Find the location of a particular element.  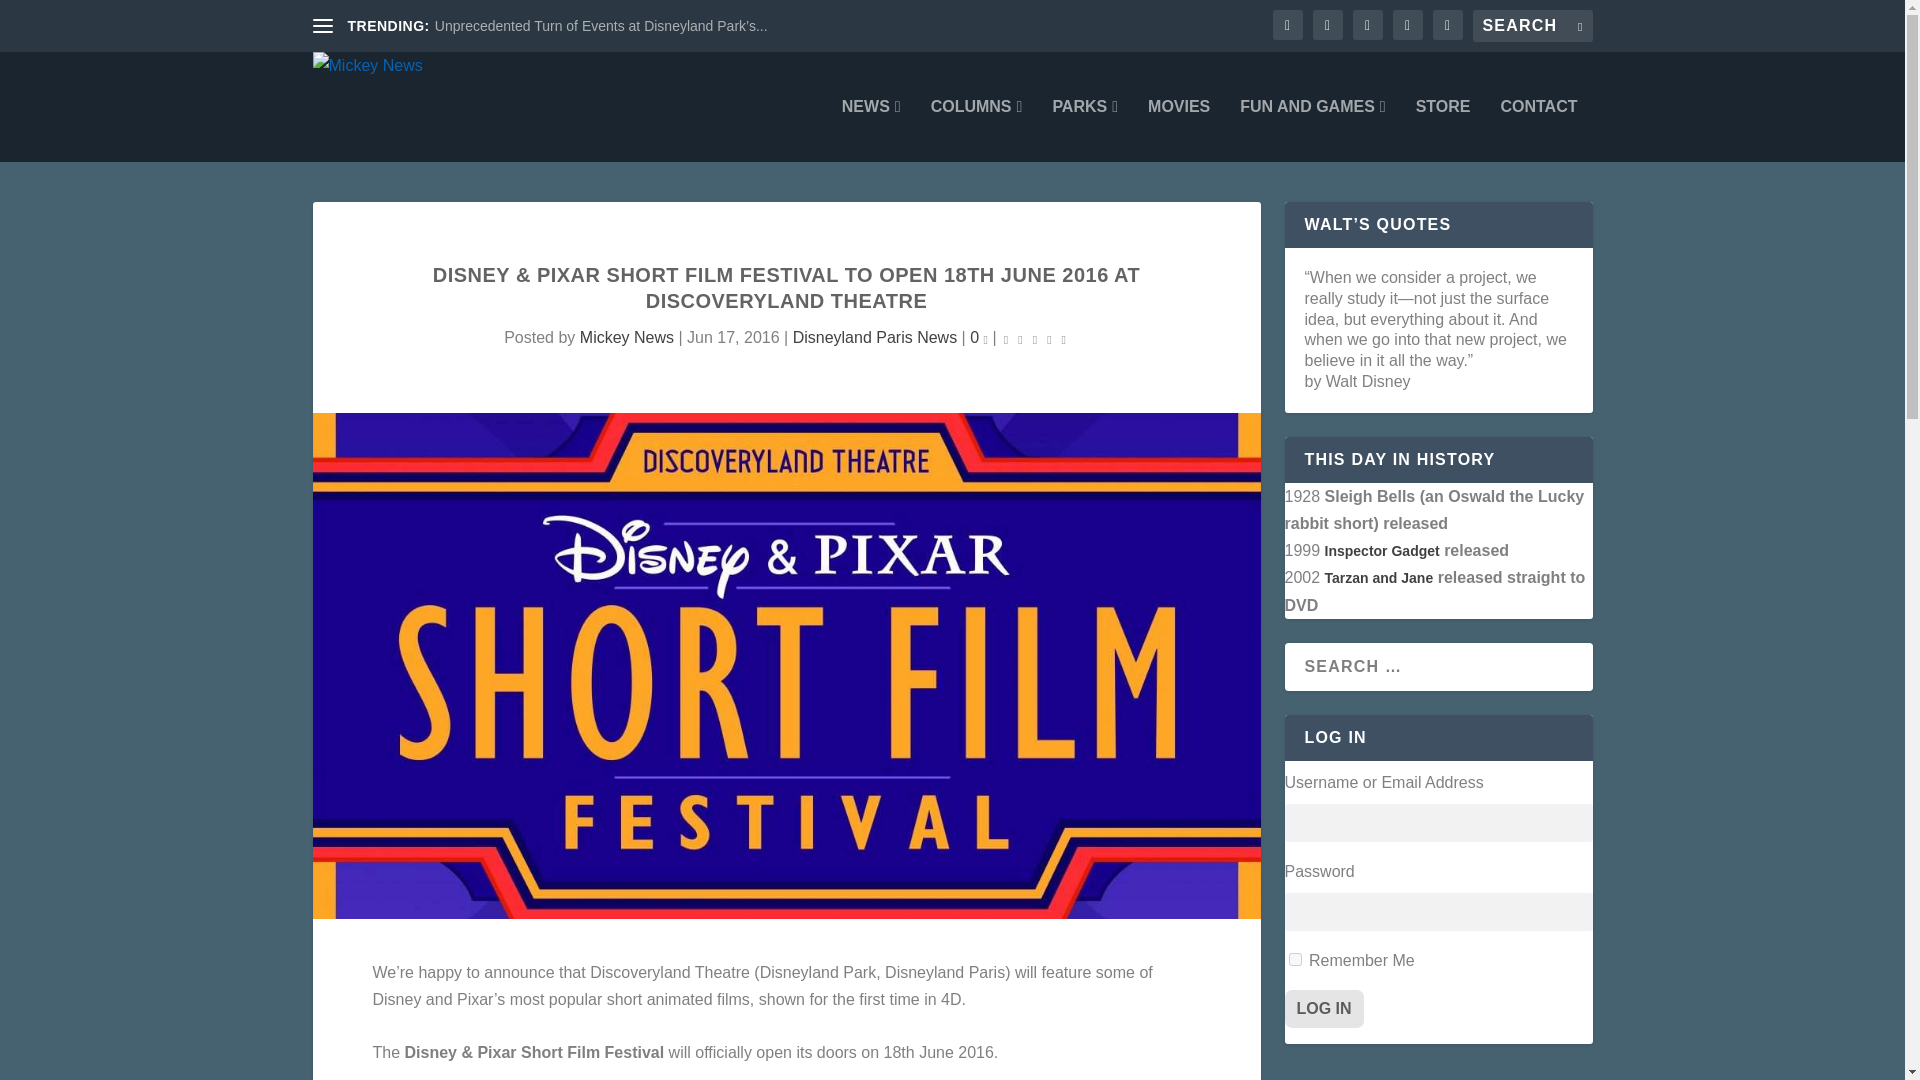

NEWS is located at coordinates (871, 130).